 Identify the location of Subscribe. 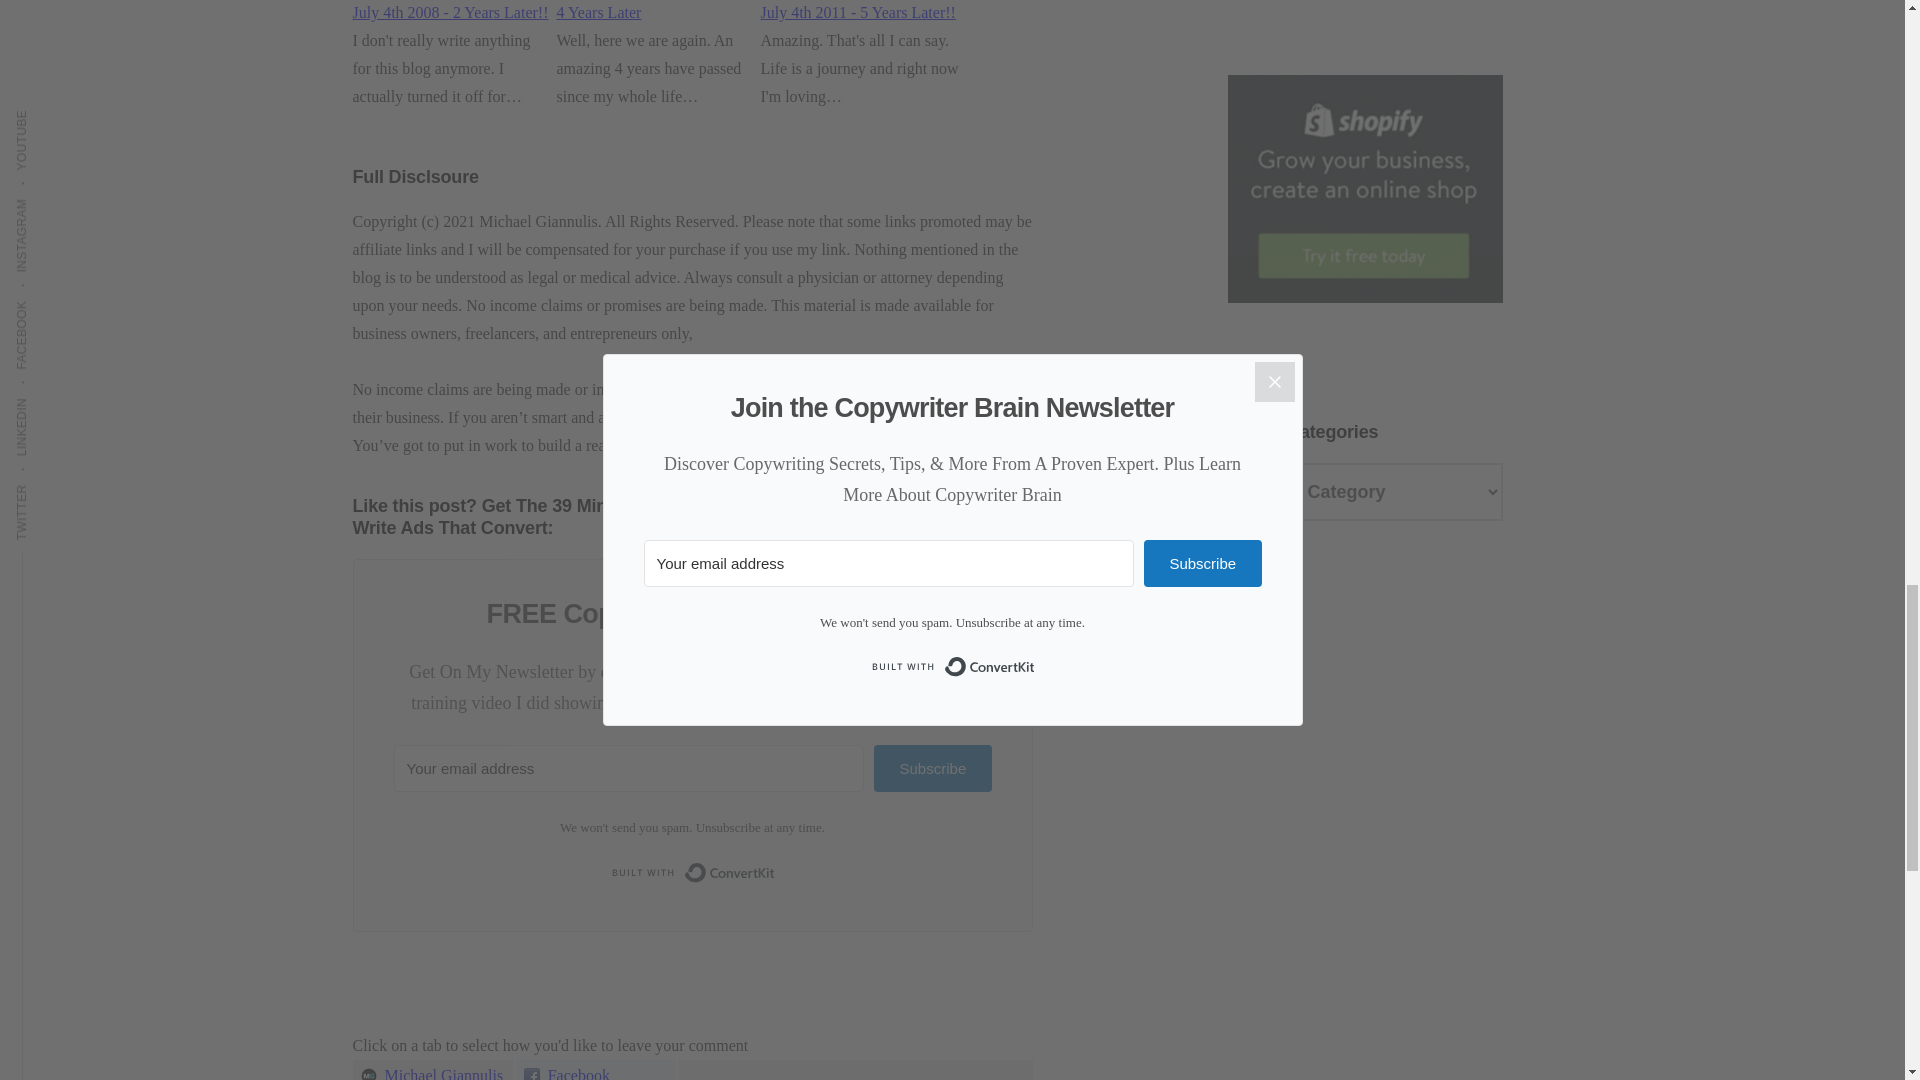
(932, 768).